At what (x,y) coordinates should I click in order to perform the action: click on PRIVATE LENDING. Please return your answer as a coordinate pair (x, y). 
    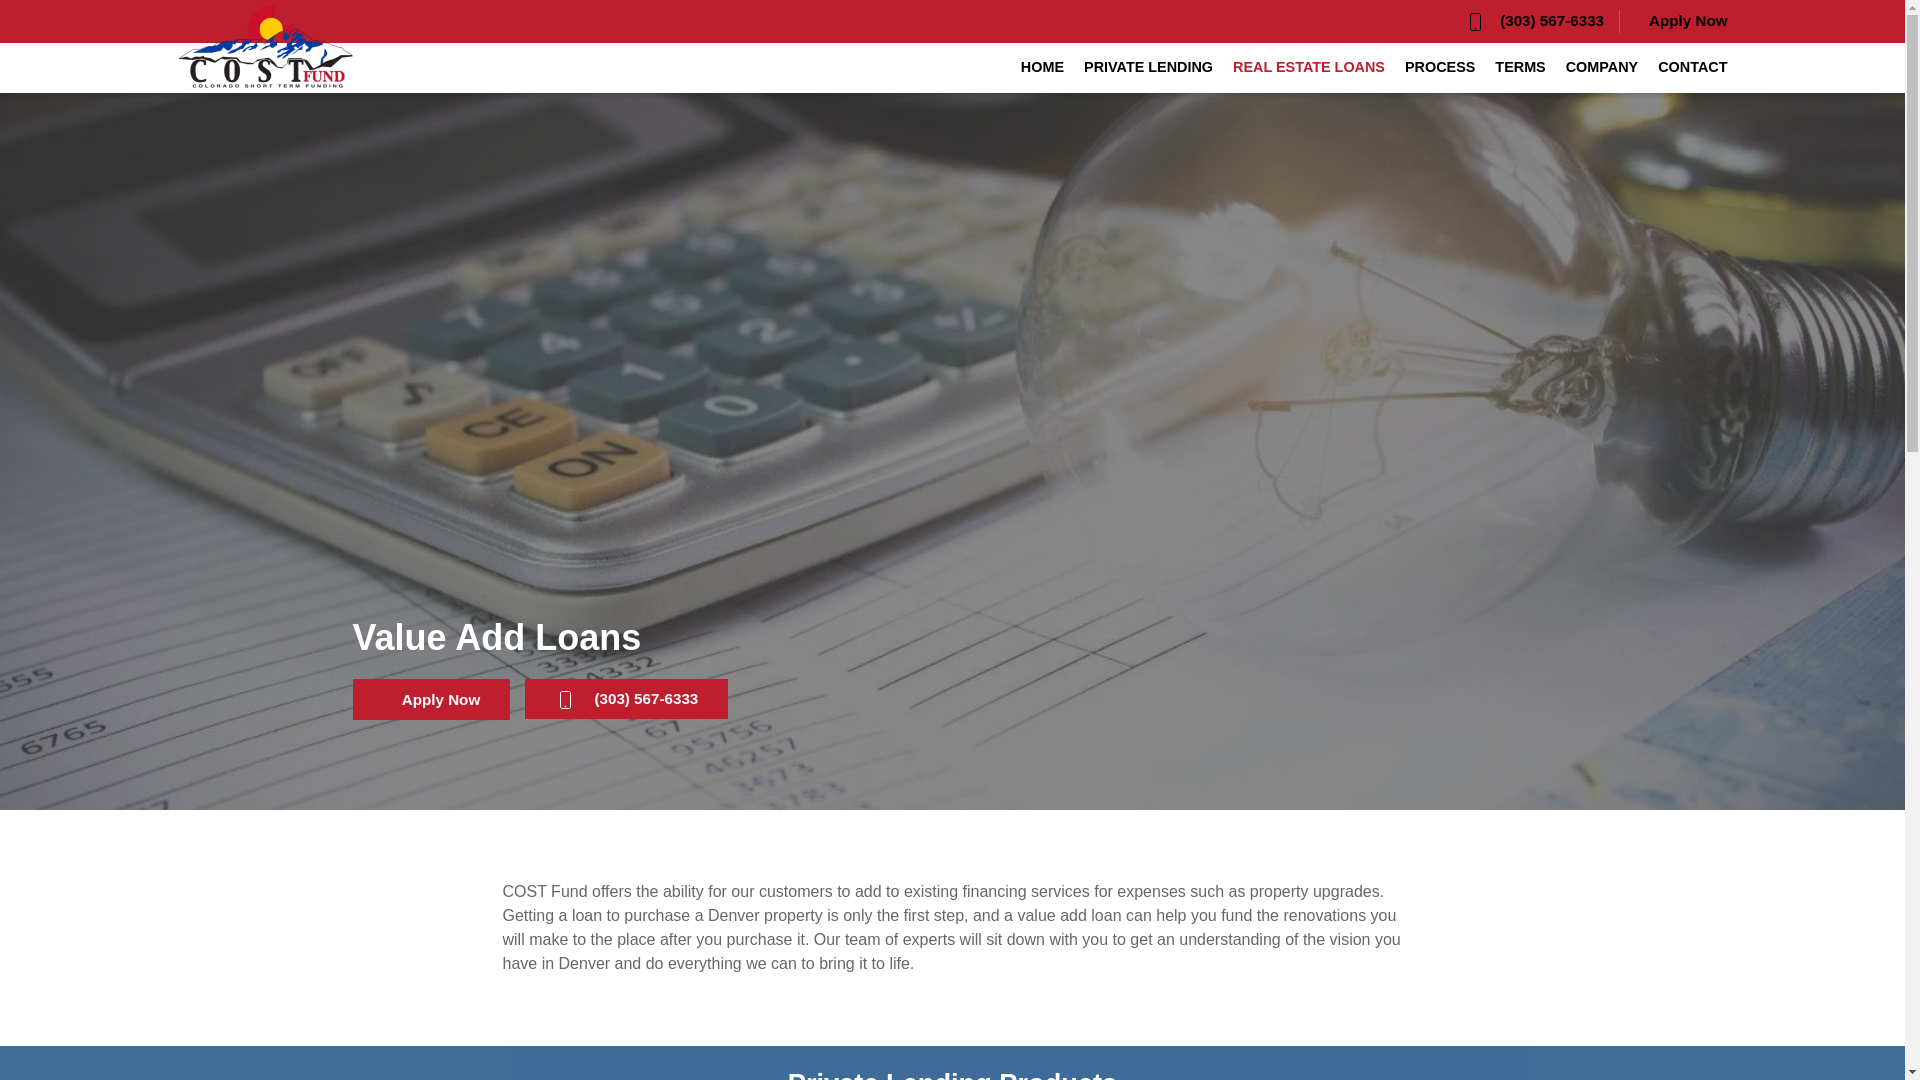
    Looking at the image, I should click on (1148, 68).